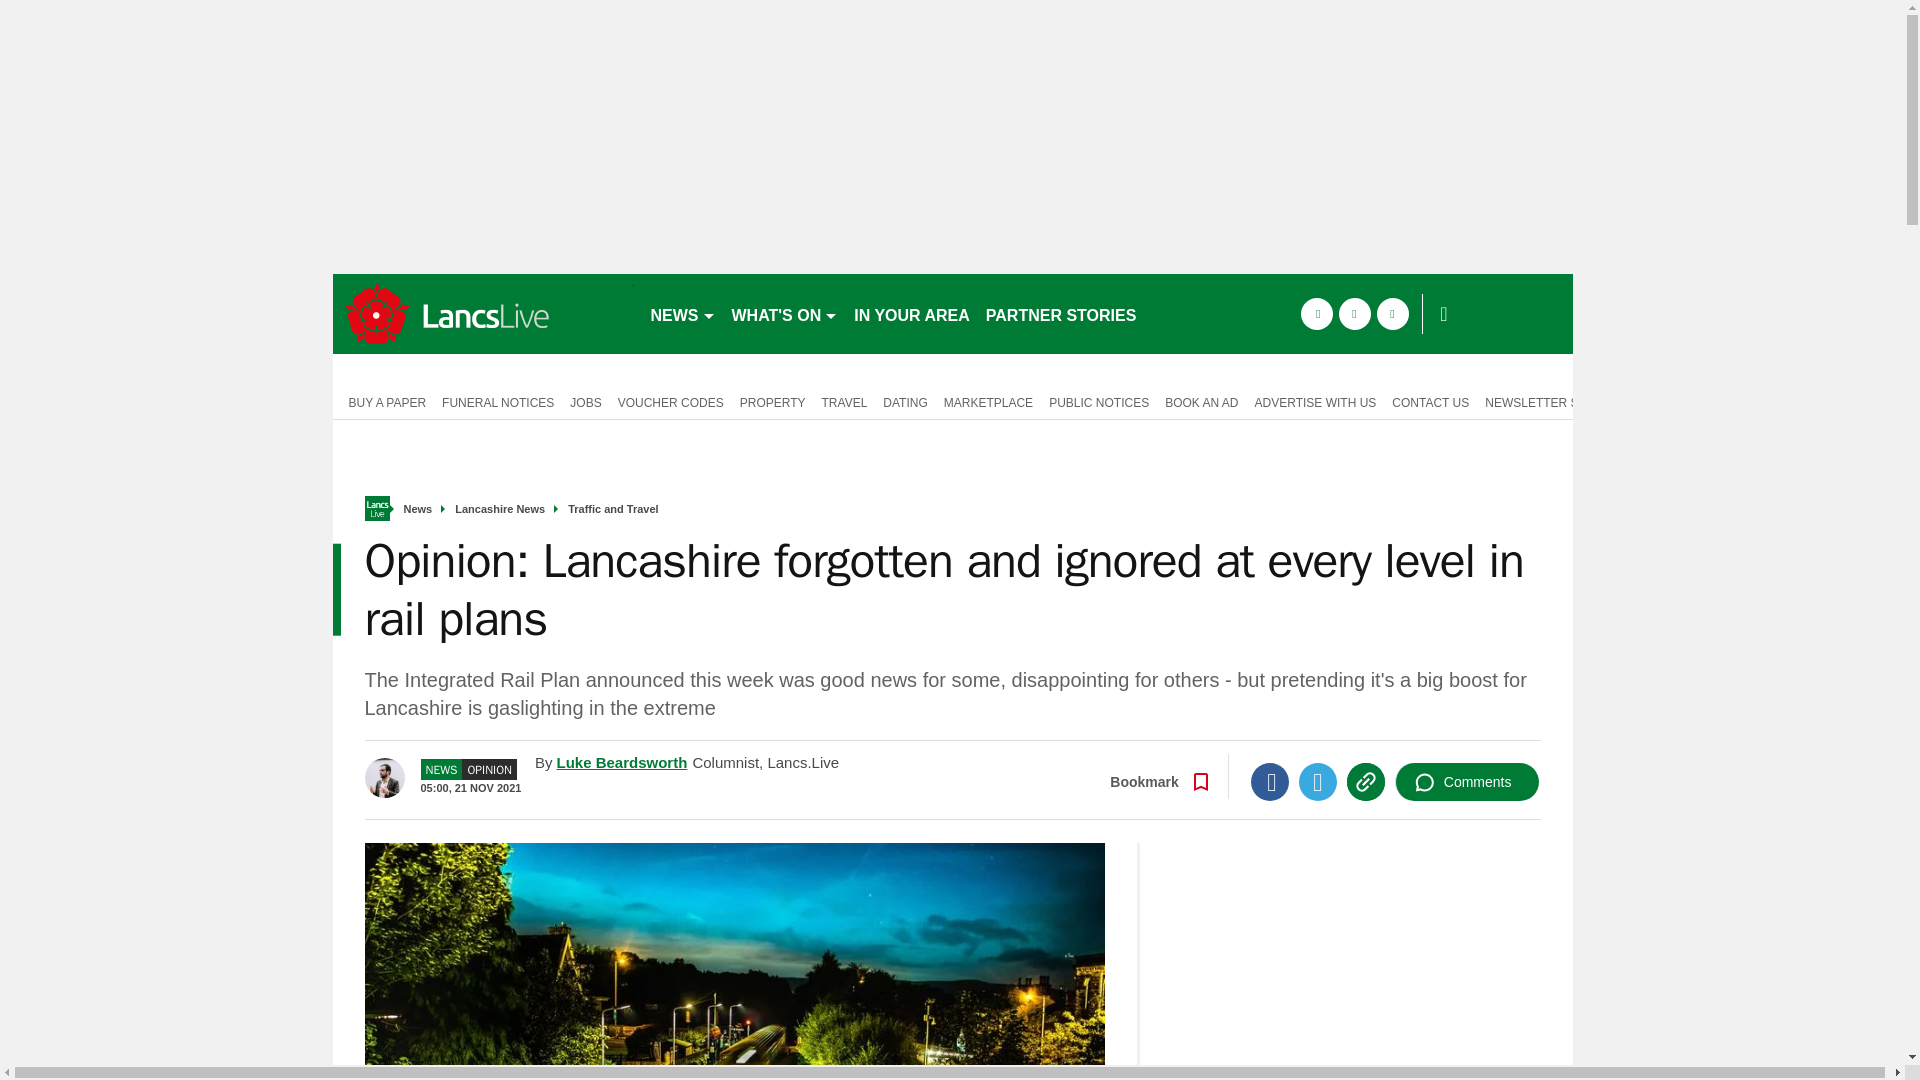 The width and height of the screenshot is (1920, 1080). I want to click on DATING, so click(905, 401).